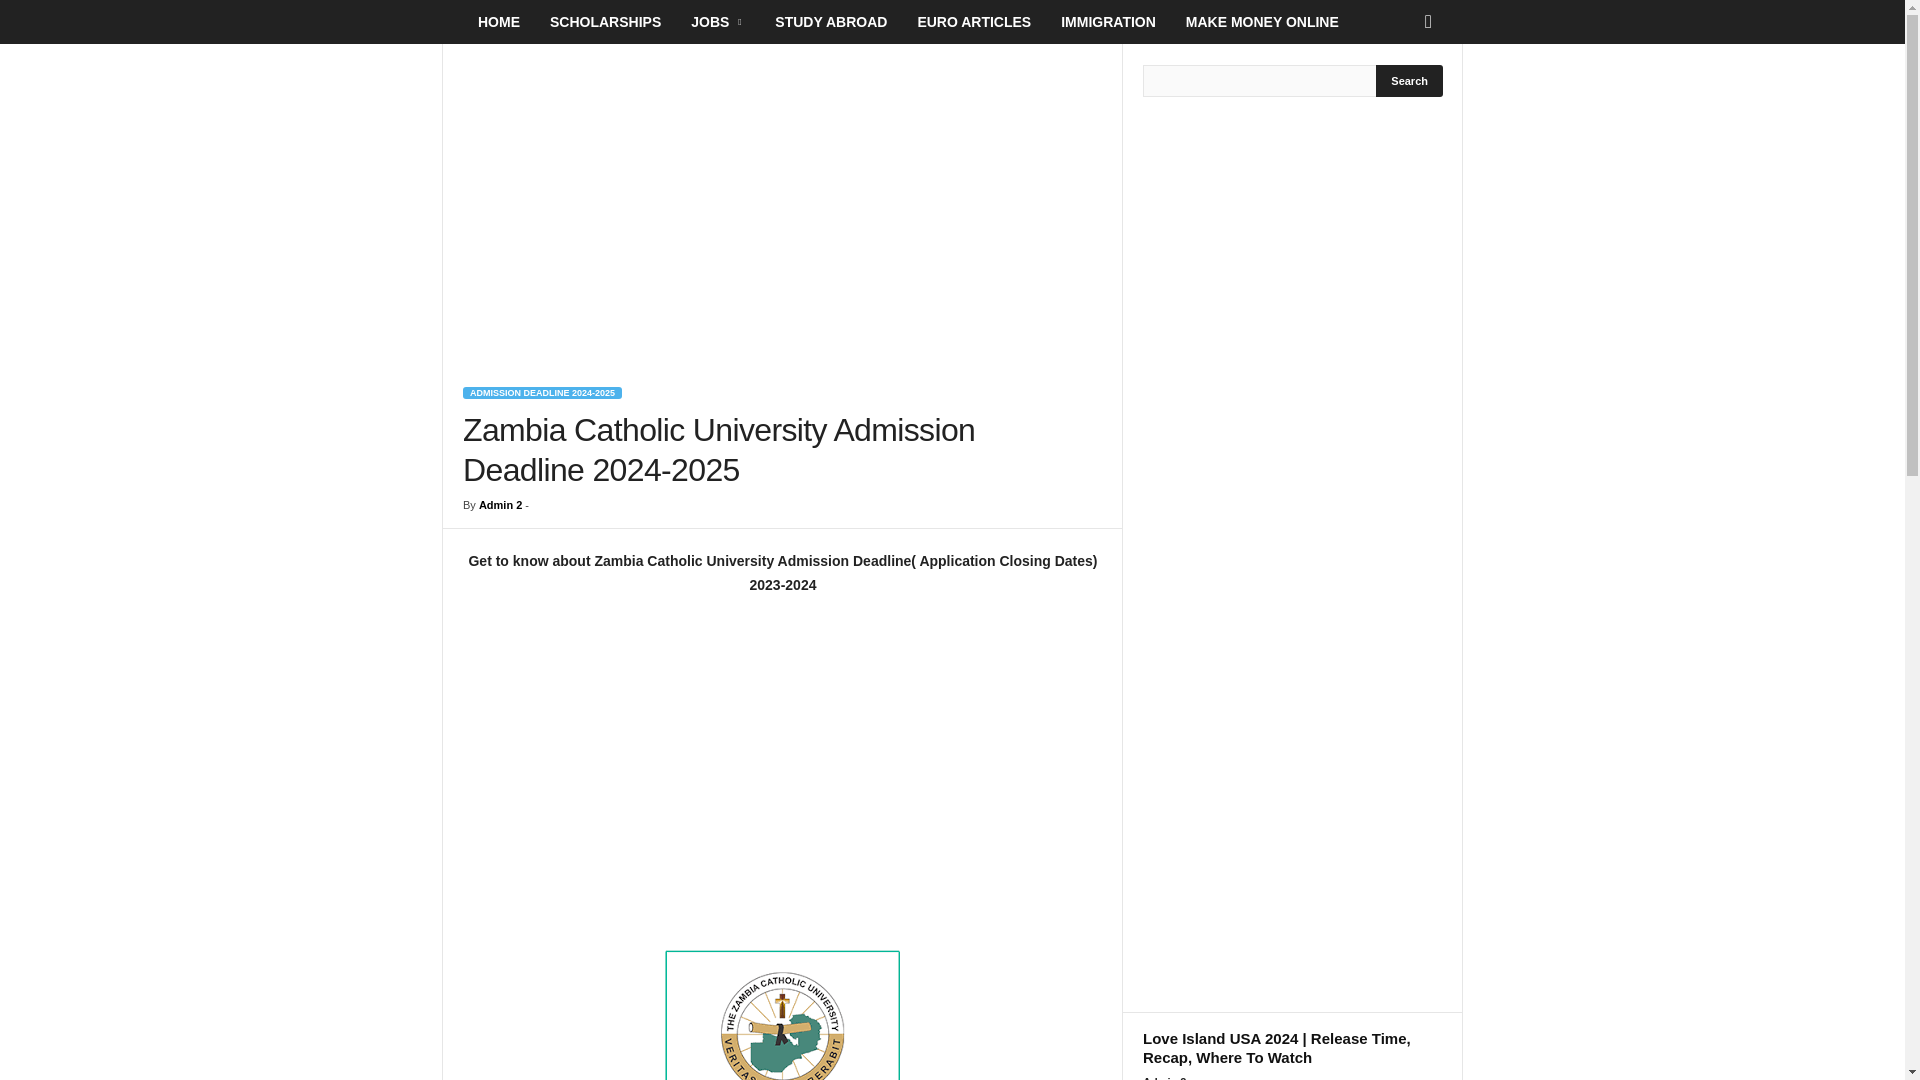 This screenshot has height=1080, width=1920. I want to click on Advertisement, so click(782, 771).